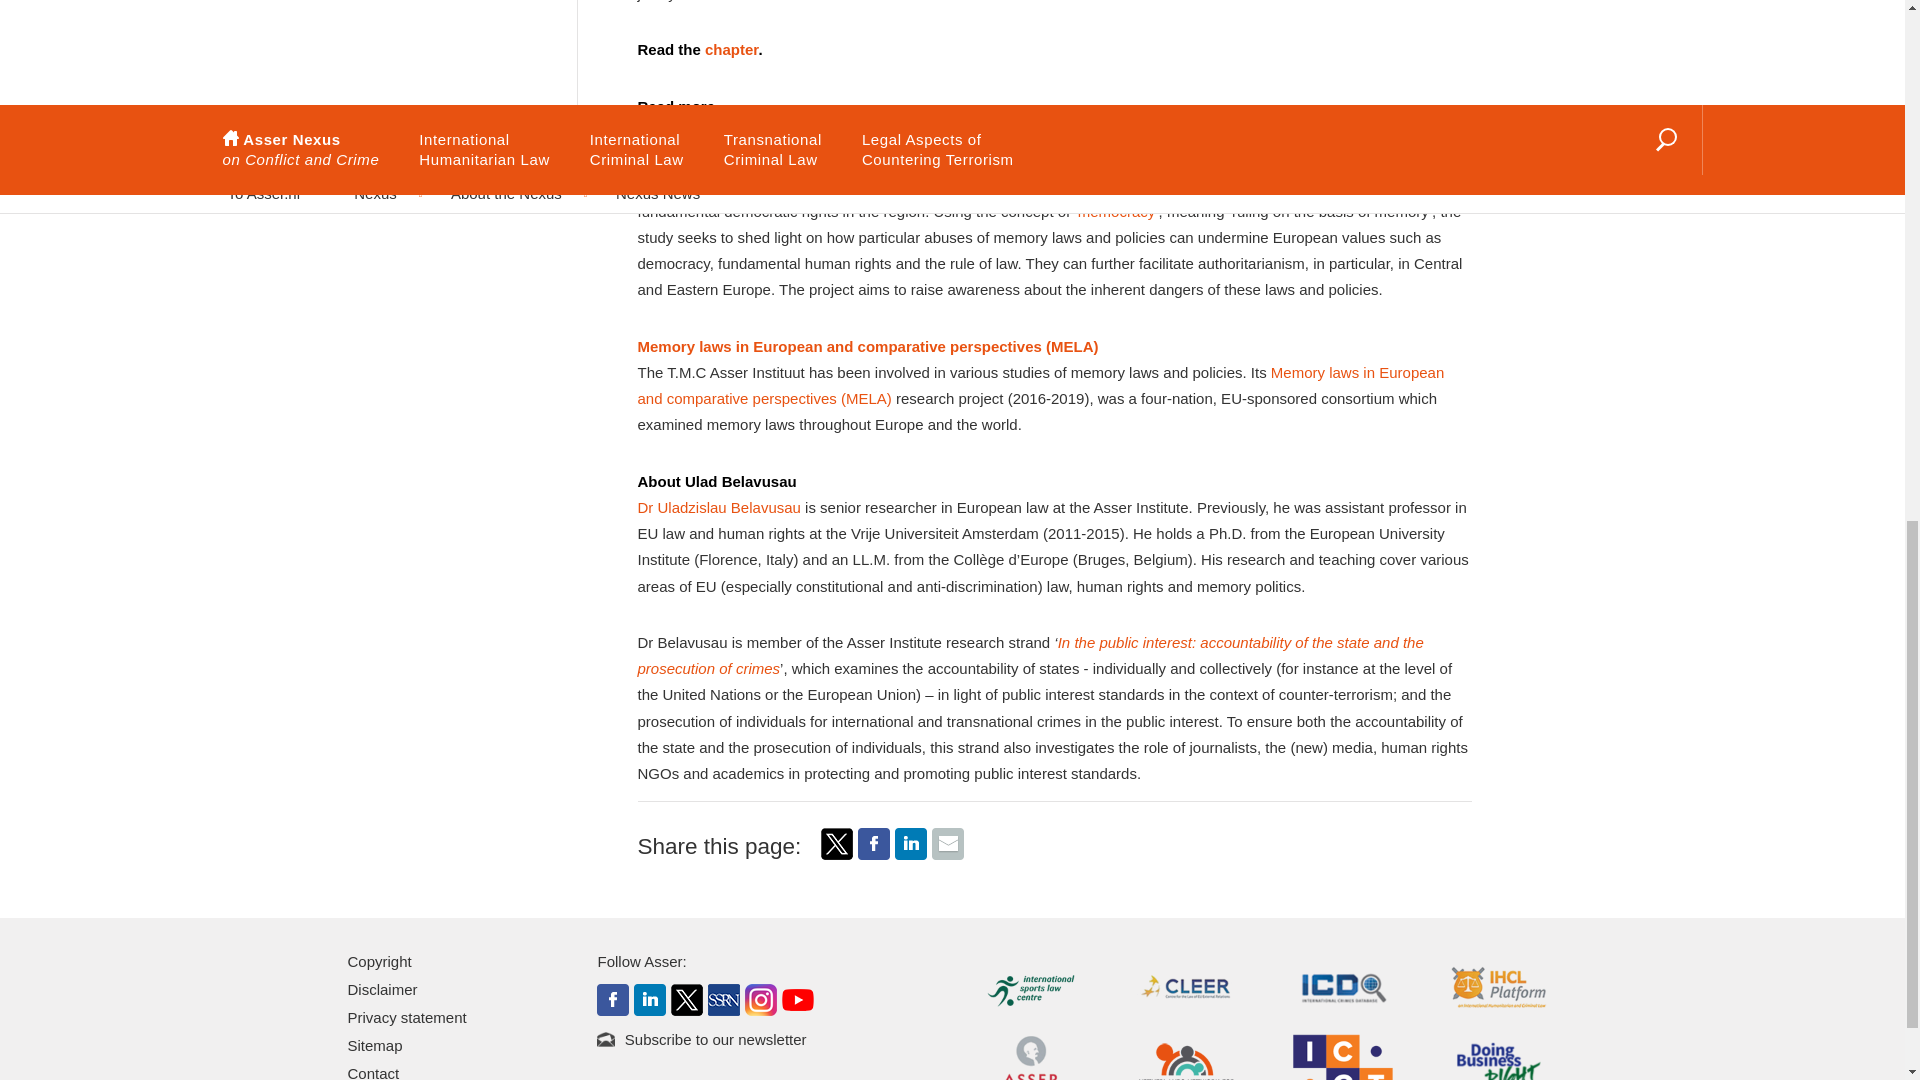 The width and height of the screenshot is (1920, 1080). I want to click on Facebook, so click(874, 854).